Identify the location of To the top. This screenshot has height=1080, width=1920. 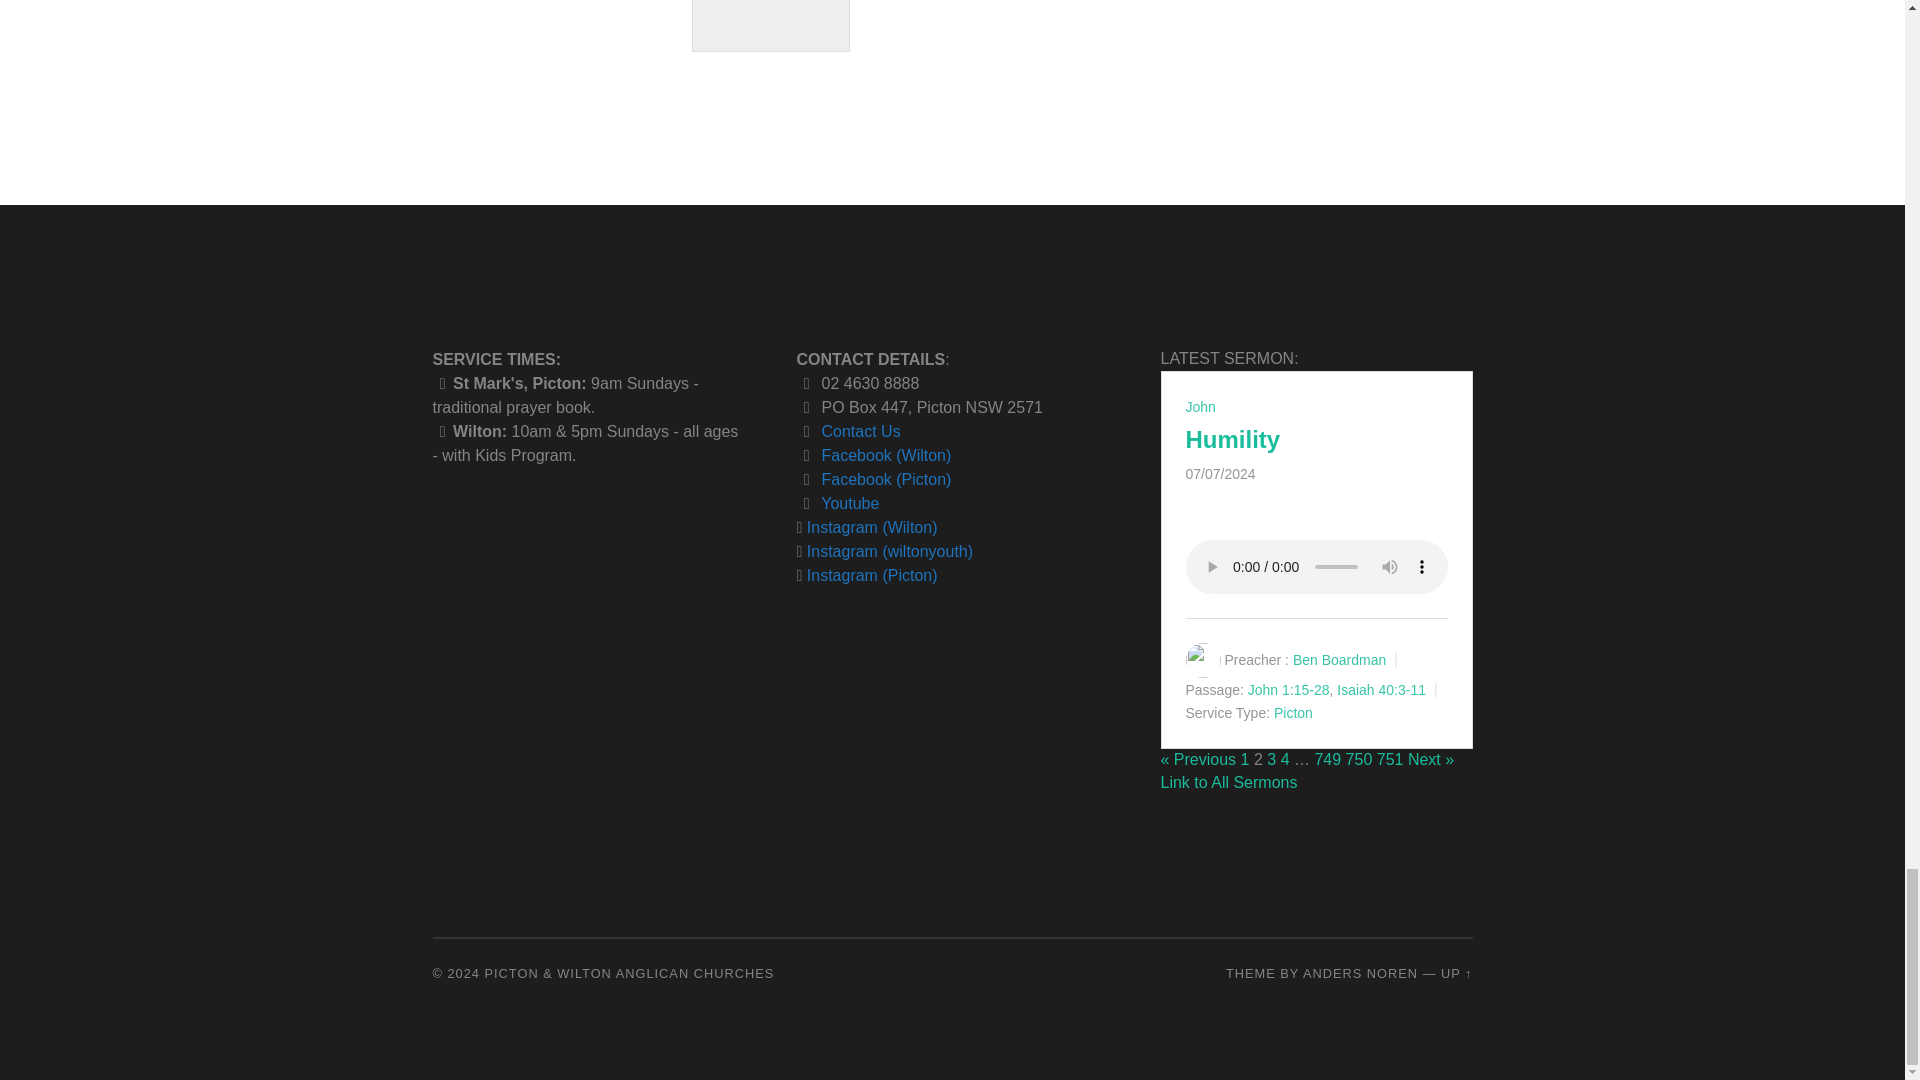
(1456, 972).